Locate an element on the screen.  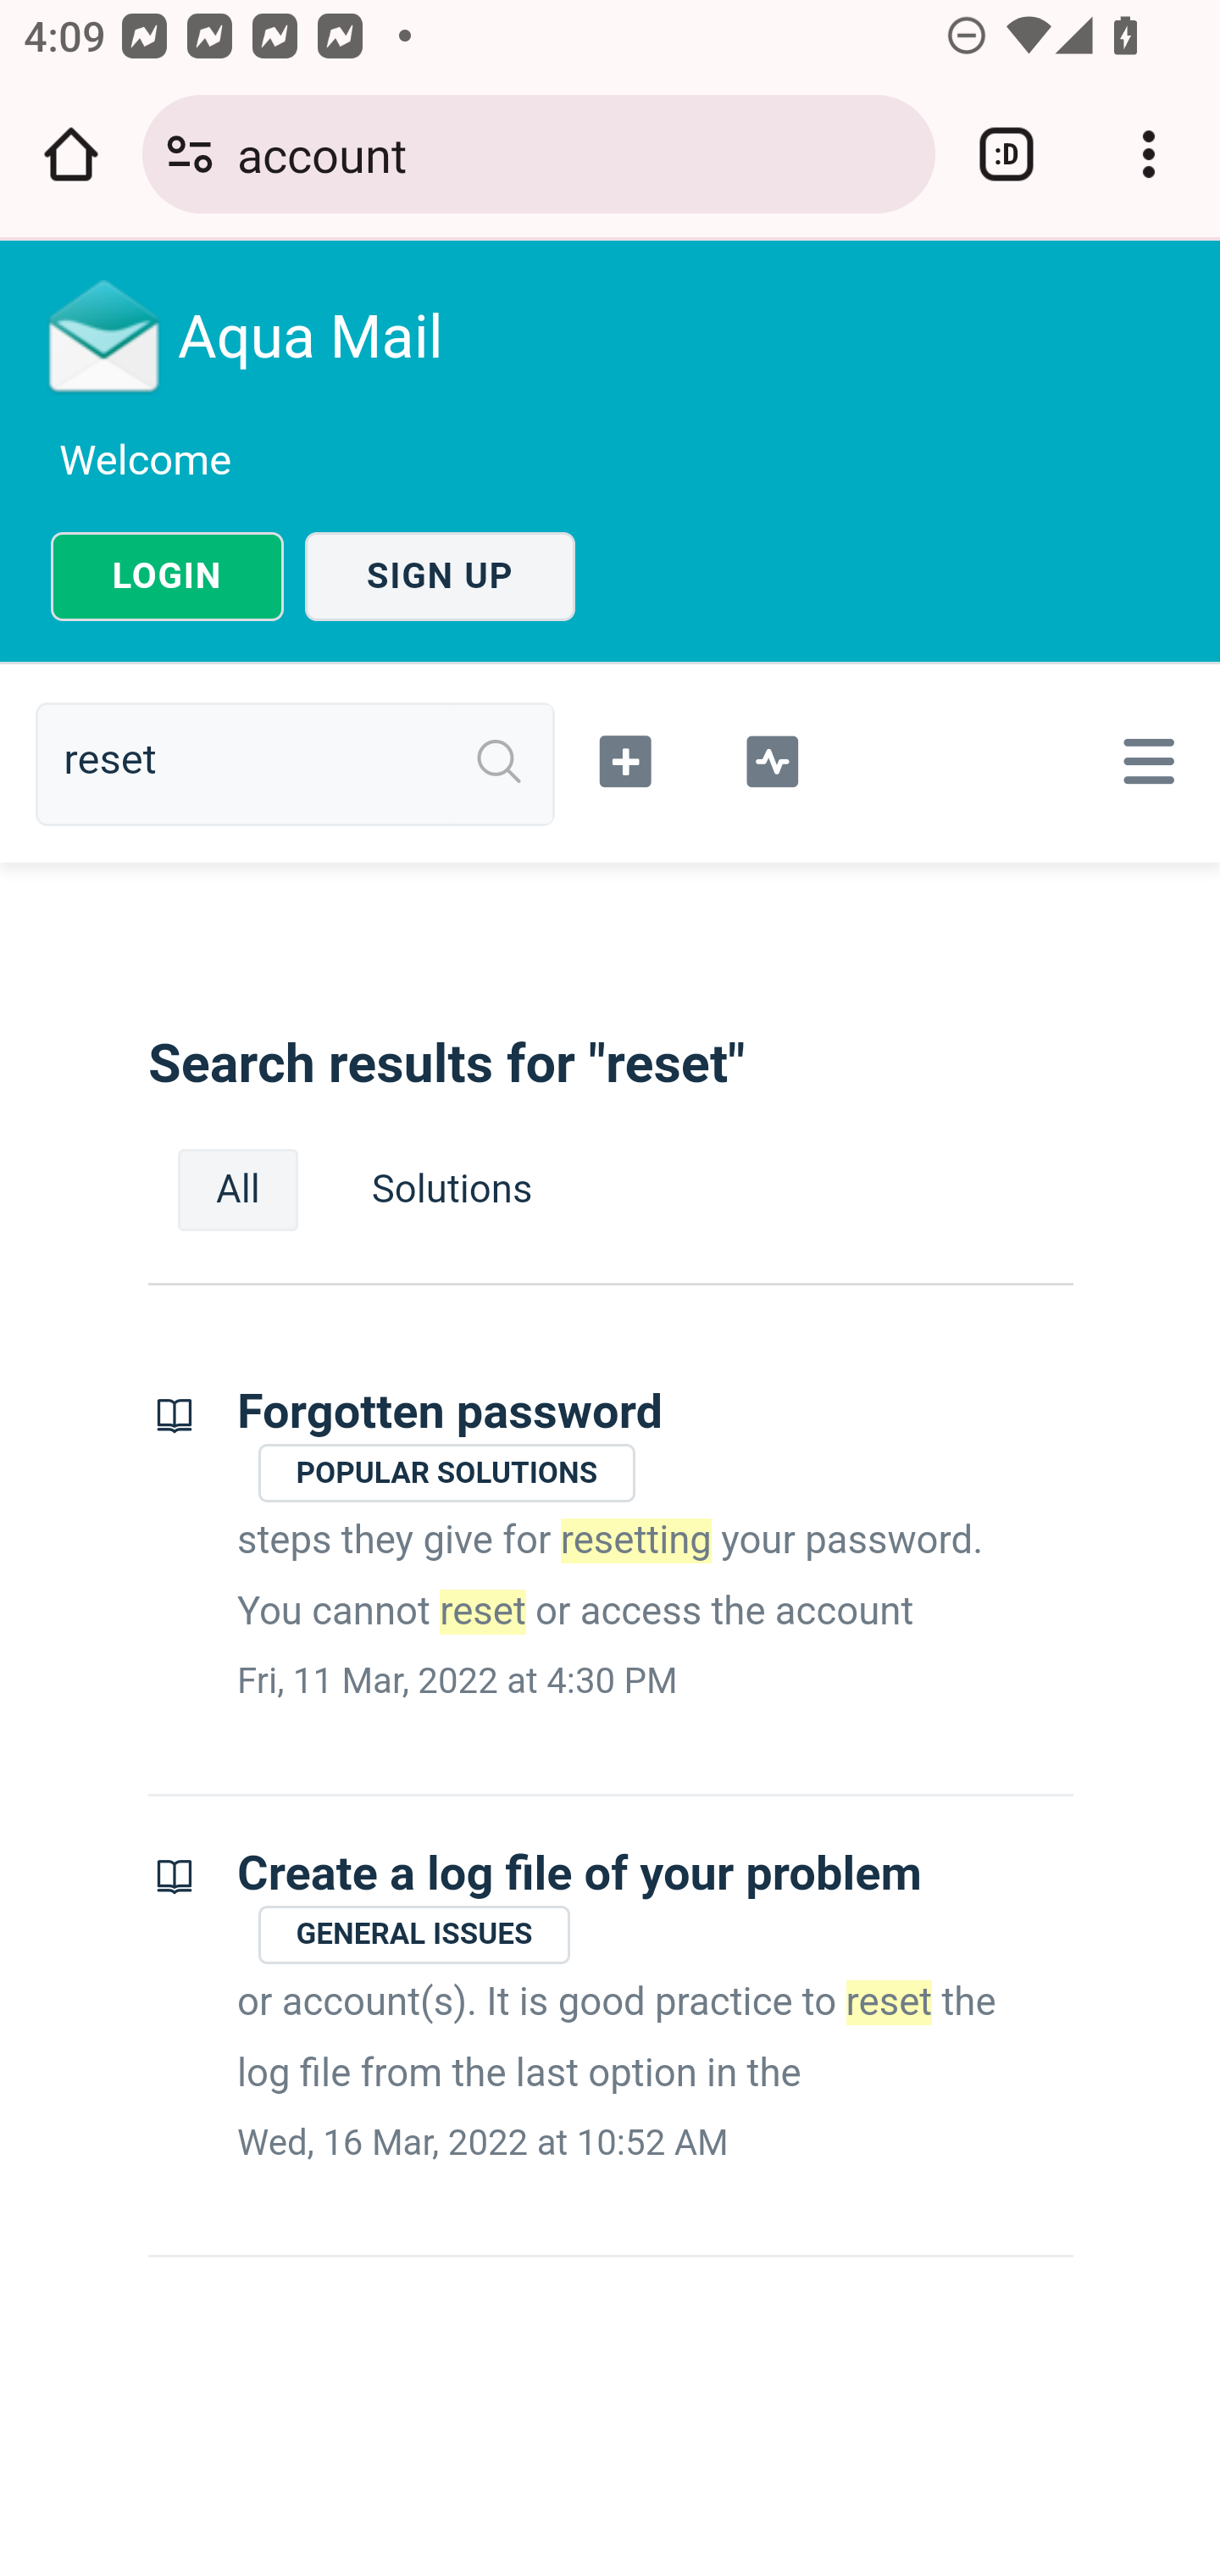
reset is located at coordinates (308, 763).